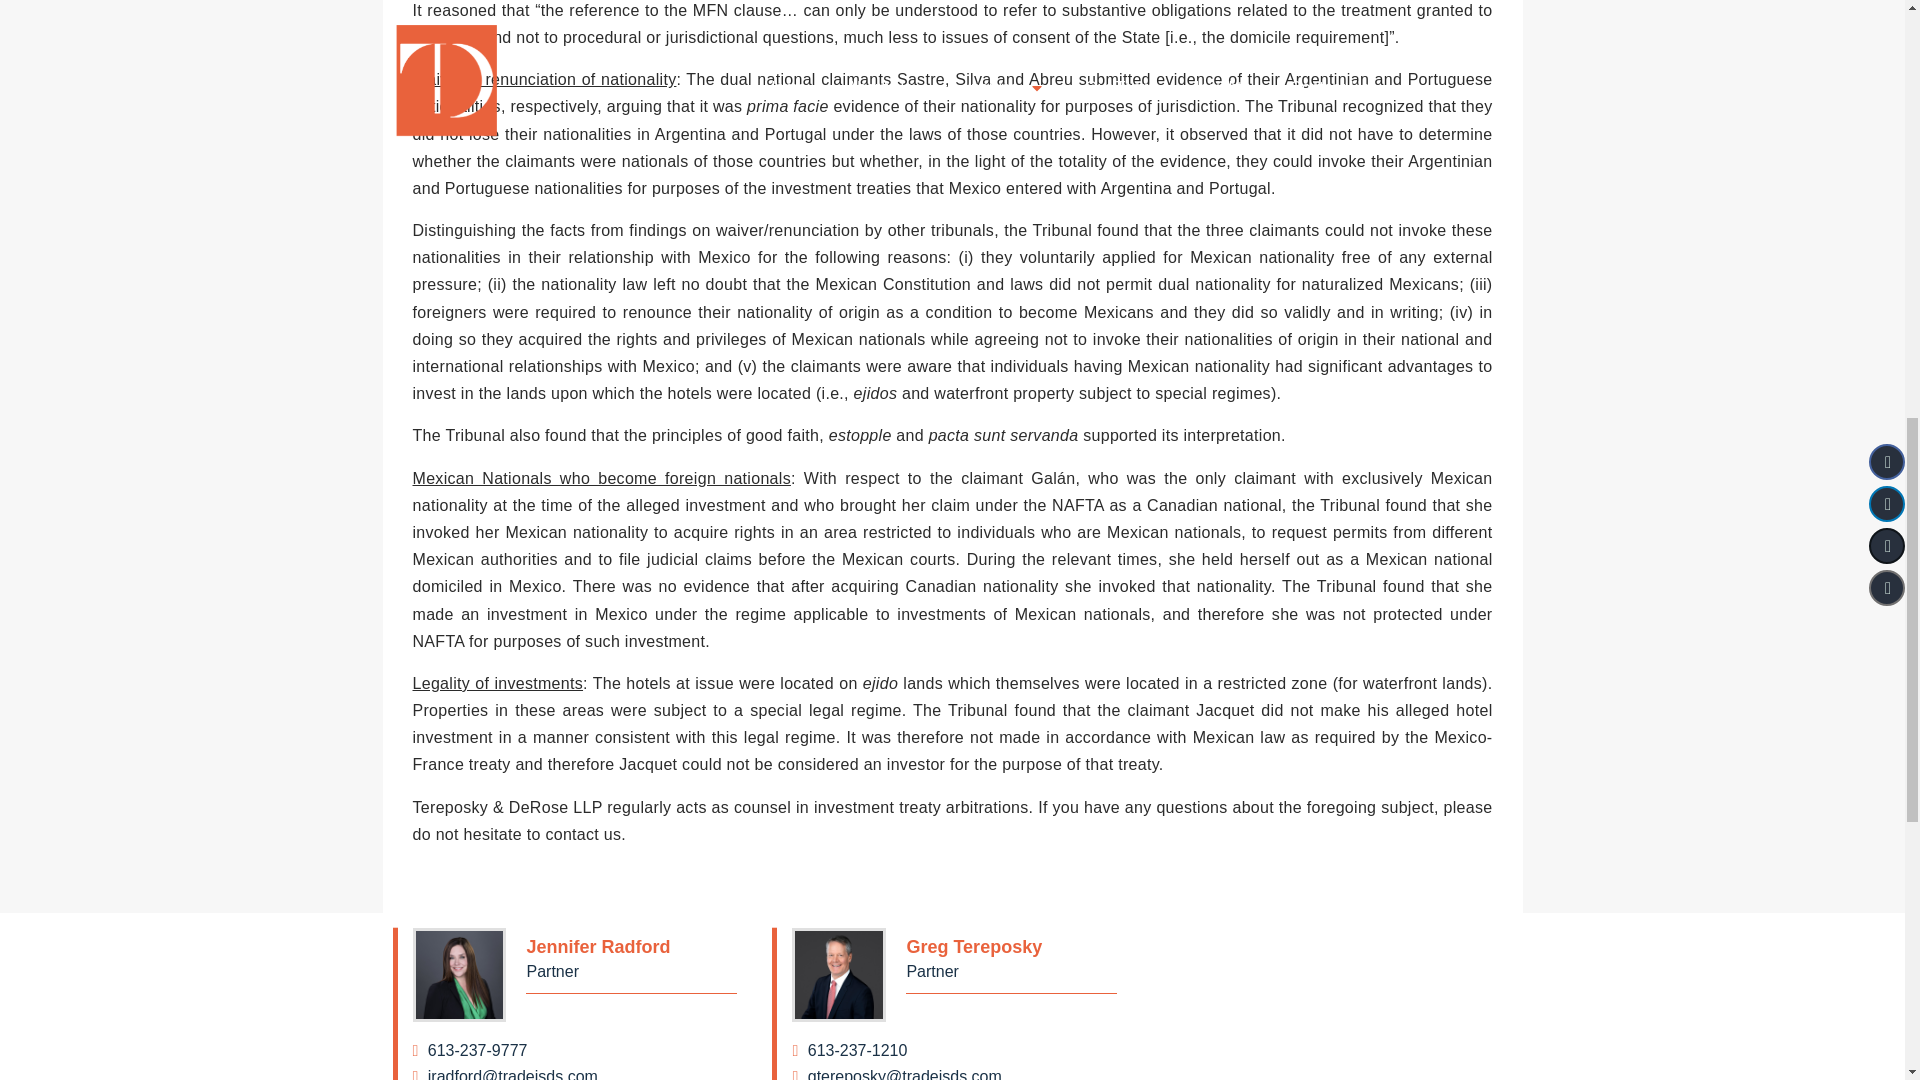 This screenshot has height=1080, width=1920. What do you see at coordinates (838, 974) in the screenshot?
I see `Greg Tereposky` at bounding box center [838, 974].